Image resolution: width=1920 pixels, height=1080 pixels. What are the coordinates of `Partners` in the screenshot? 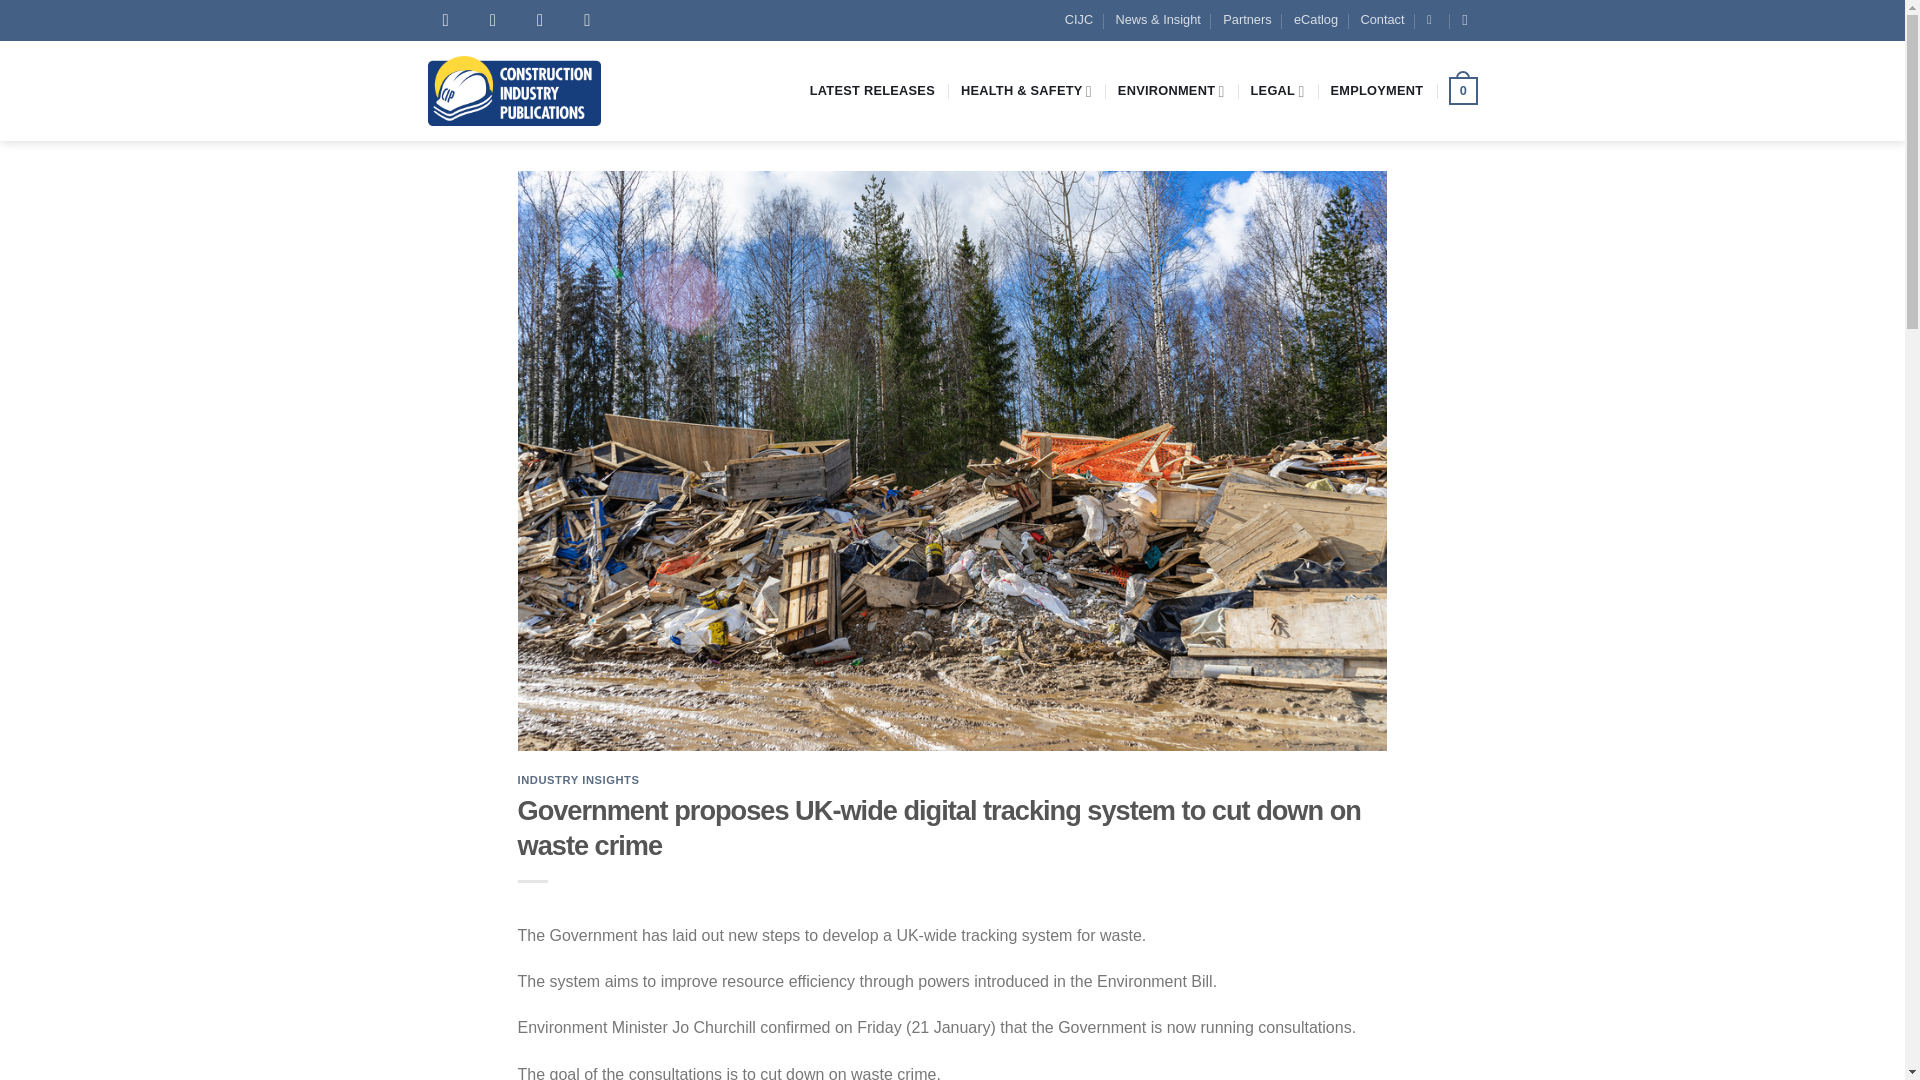 It's located at (1247, 20).